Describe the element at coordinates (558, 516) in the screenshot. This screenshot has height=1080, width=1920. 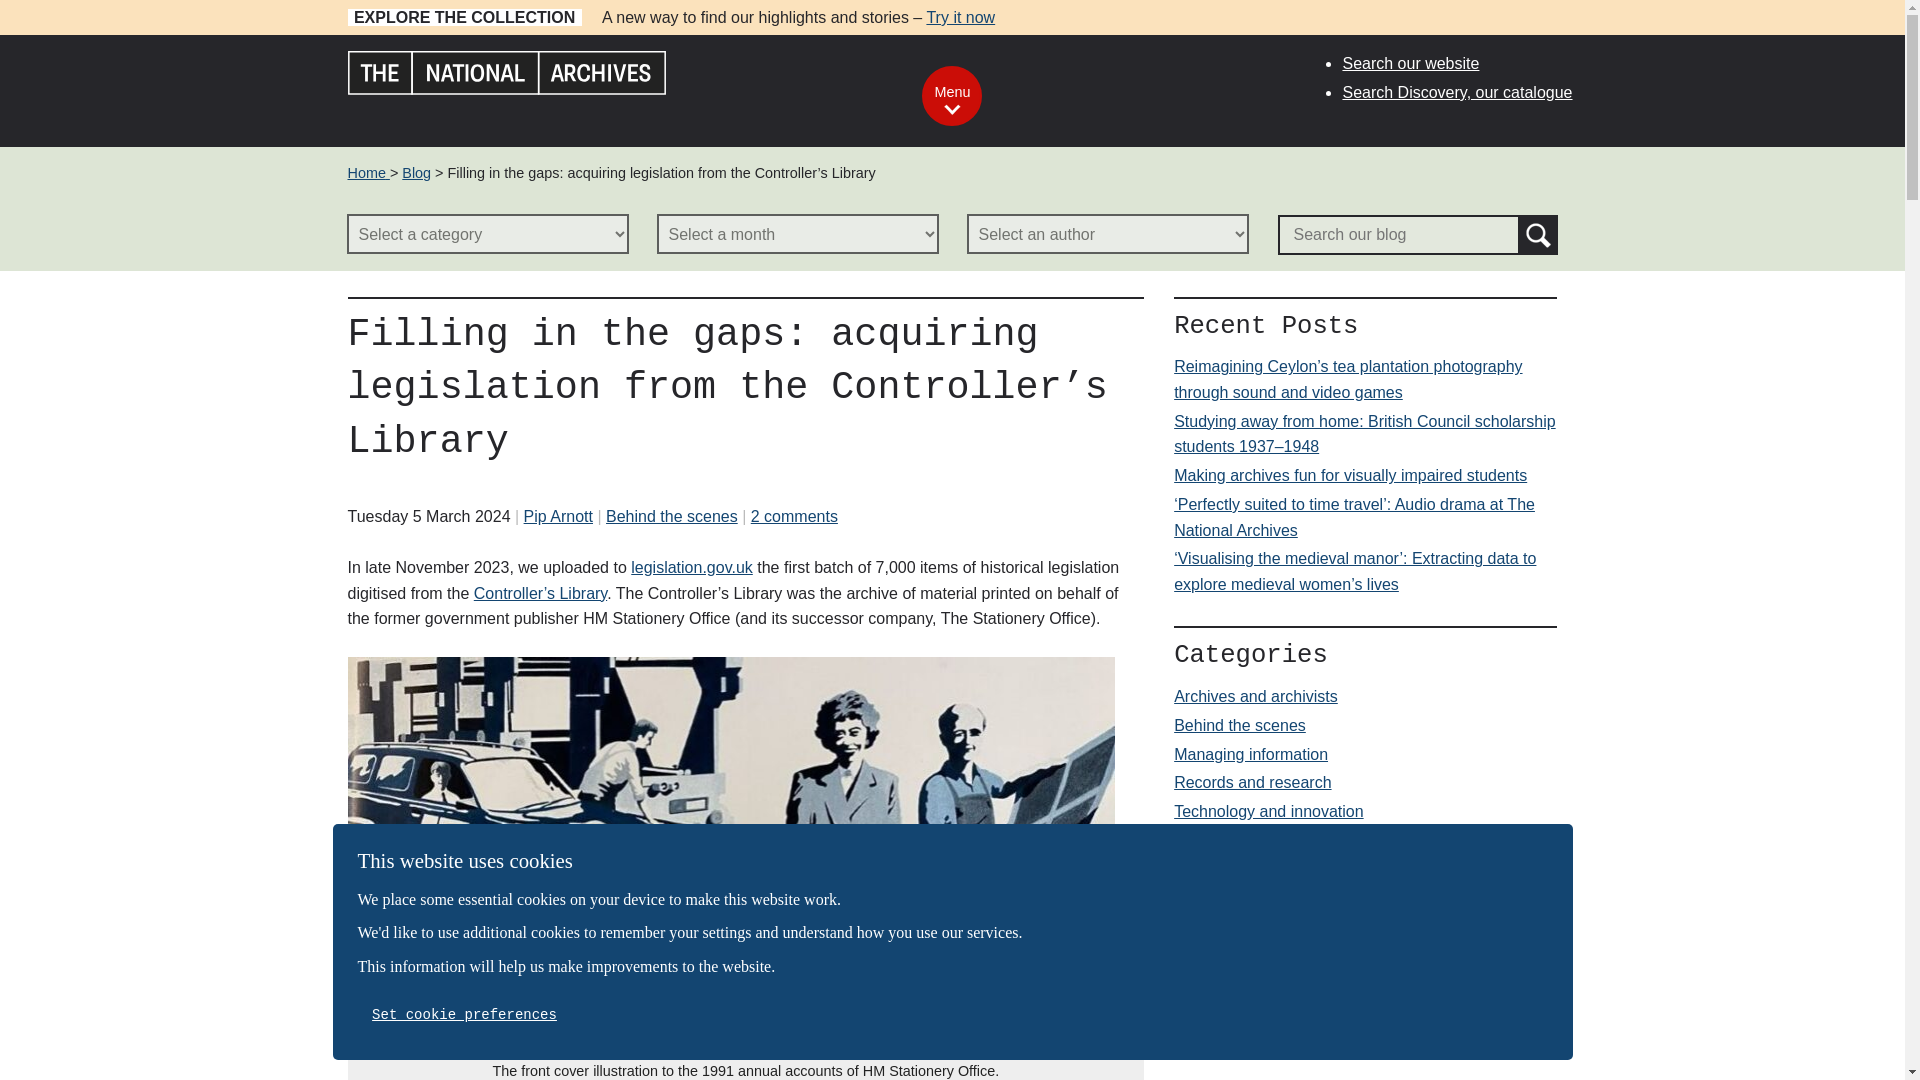
I see `Posts by Pip Arnott` at that location.